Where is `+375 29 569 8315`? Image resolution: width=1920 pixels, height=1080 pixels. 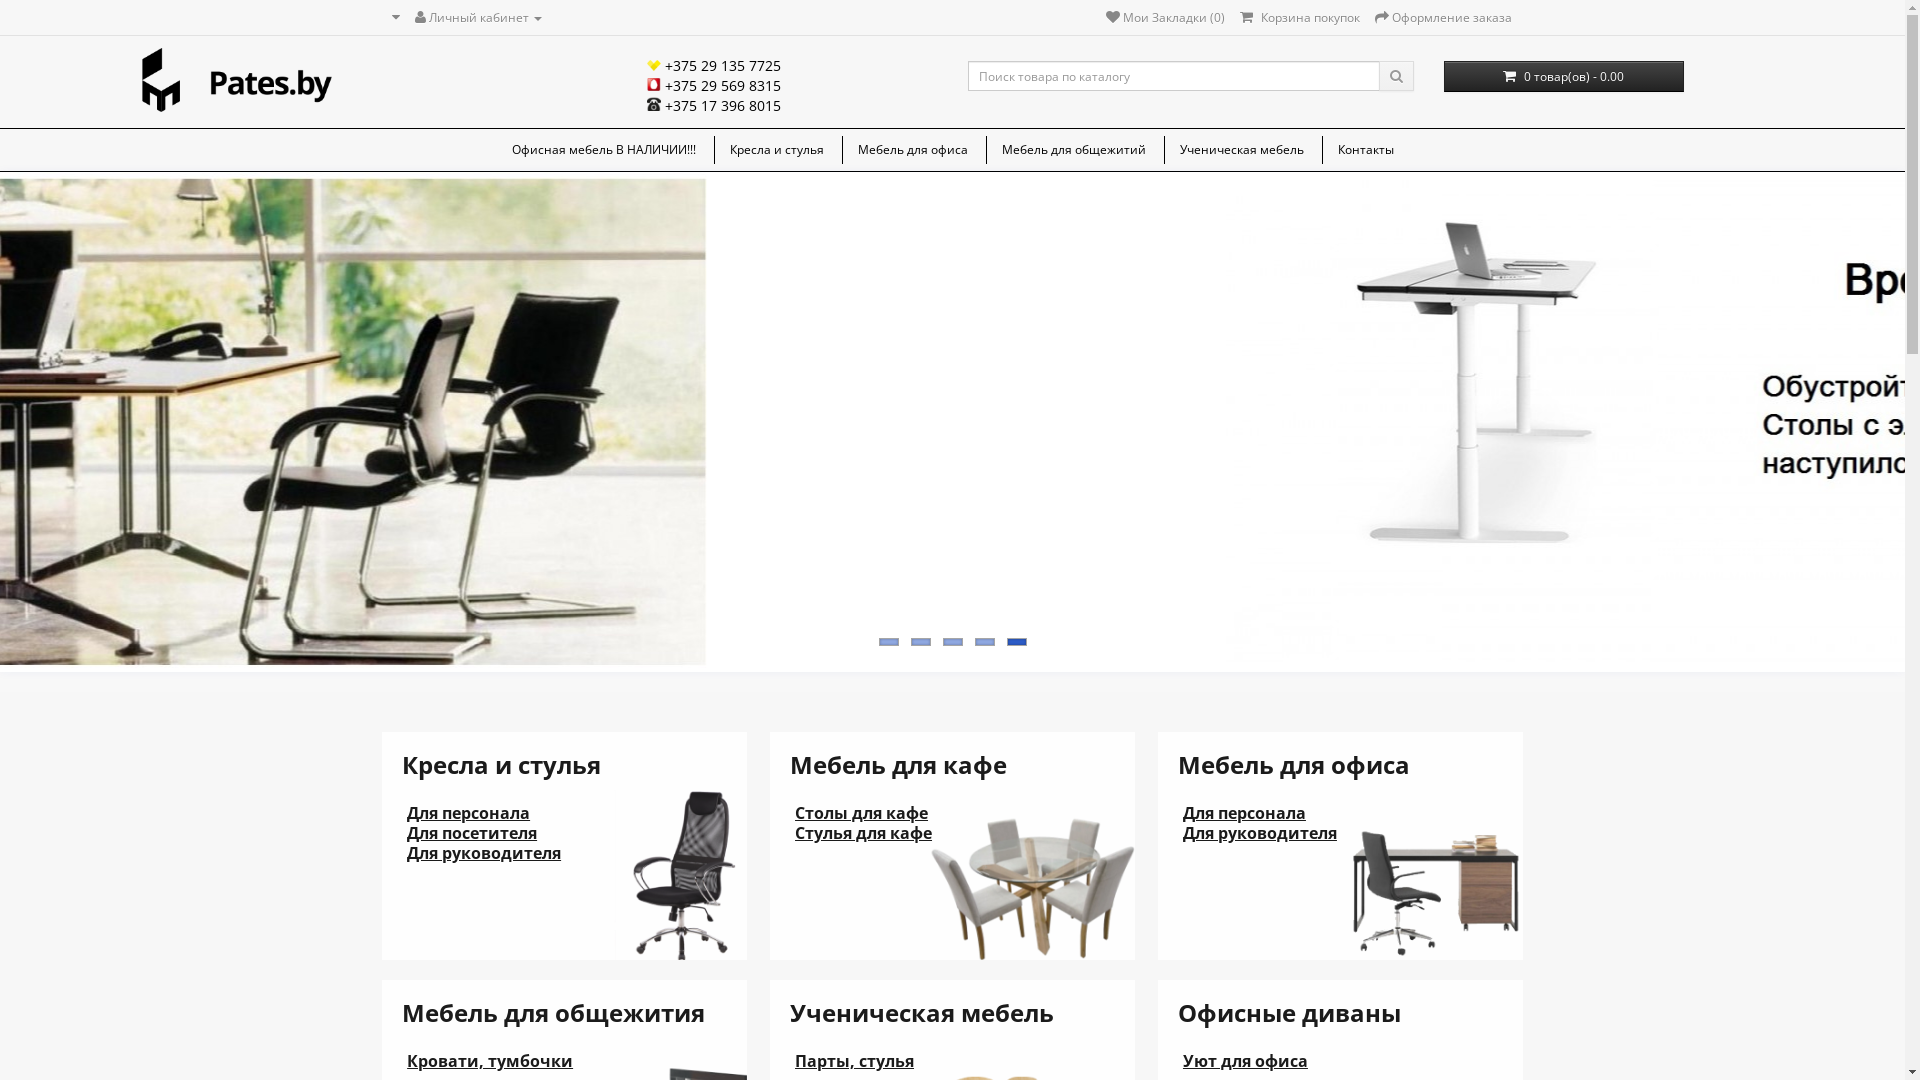 +375 29 569 8315 is located at coordinates (714, 86).